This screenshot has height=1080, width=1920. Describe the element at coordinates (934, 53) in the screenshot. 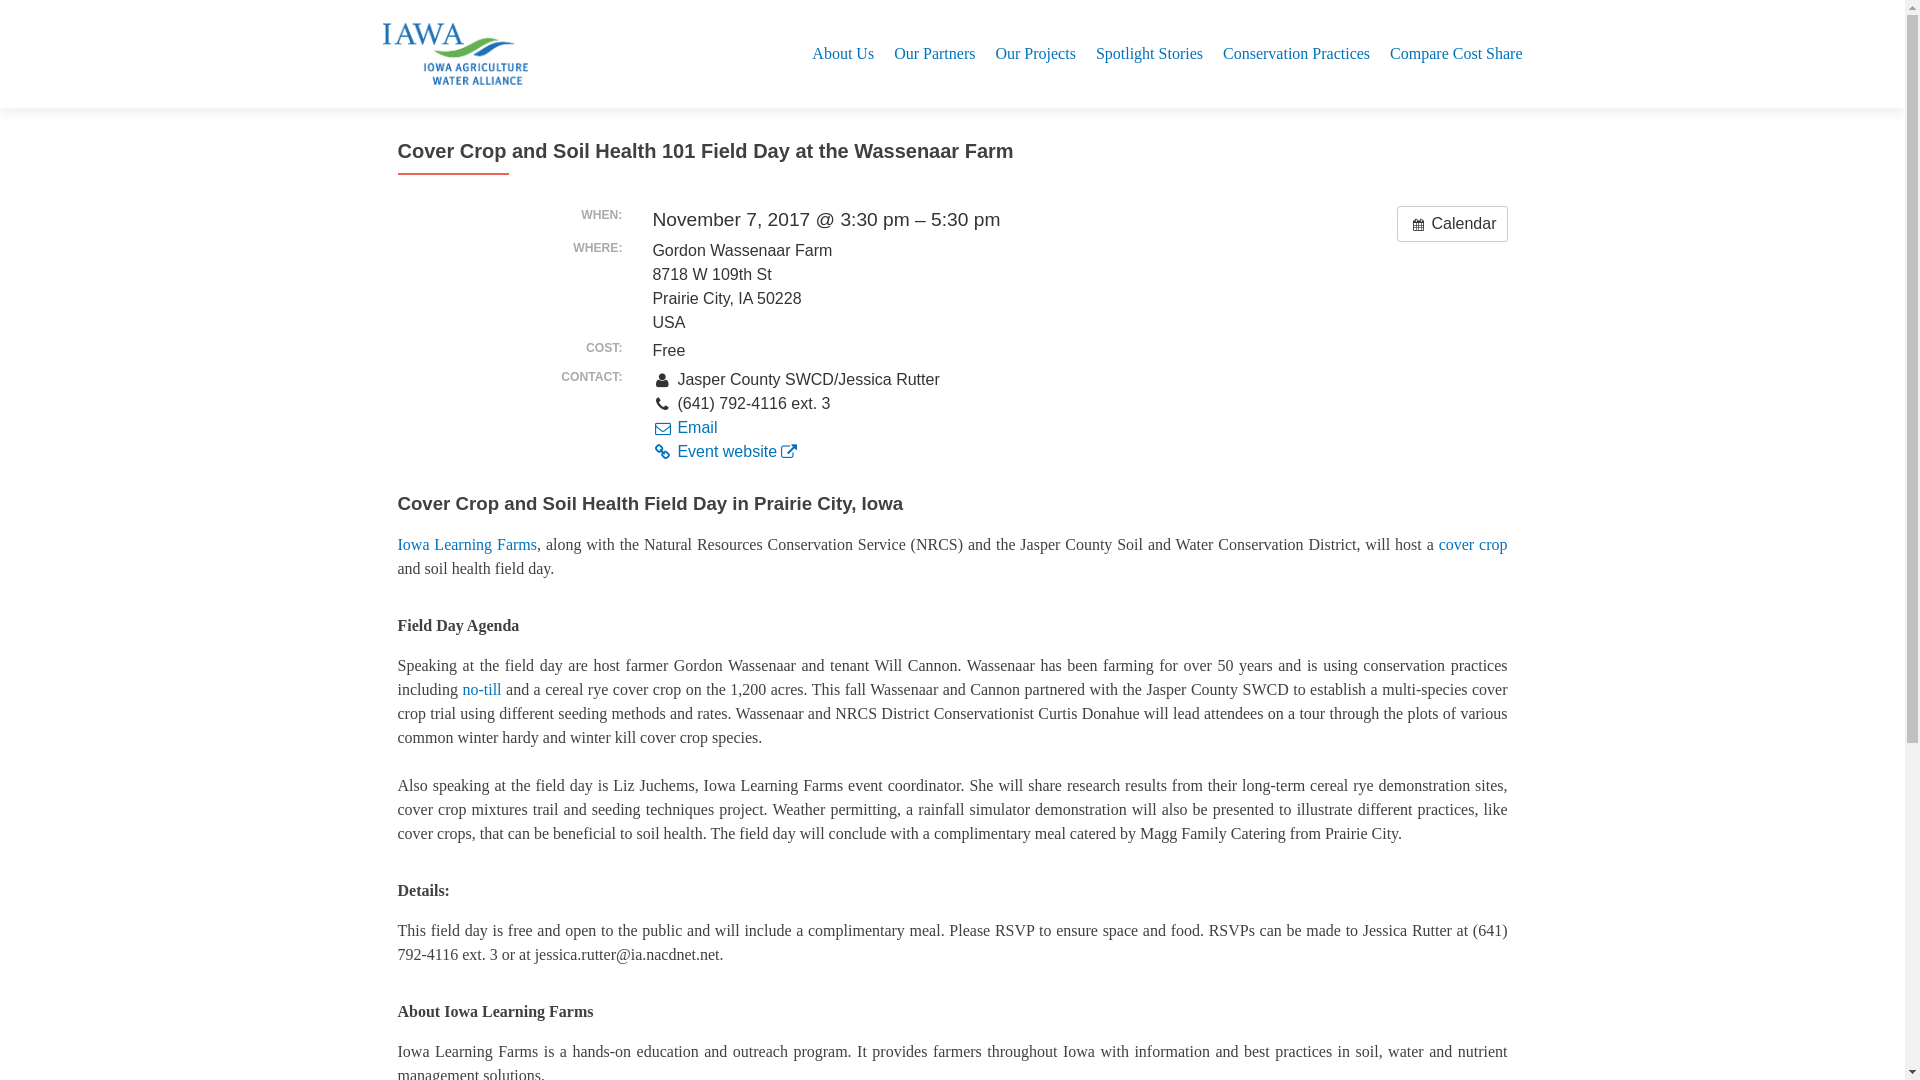

I see `Our Partners` at that location.